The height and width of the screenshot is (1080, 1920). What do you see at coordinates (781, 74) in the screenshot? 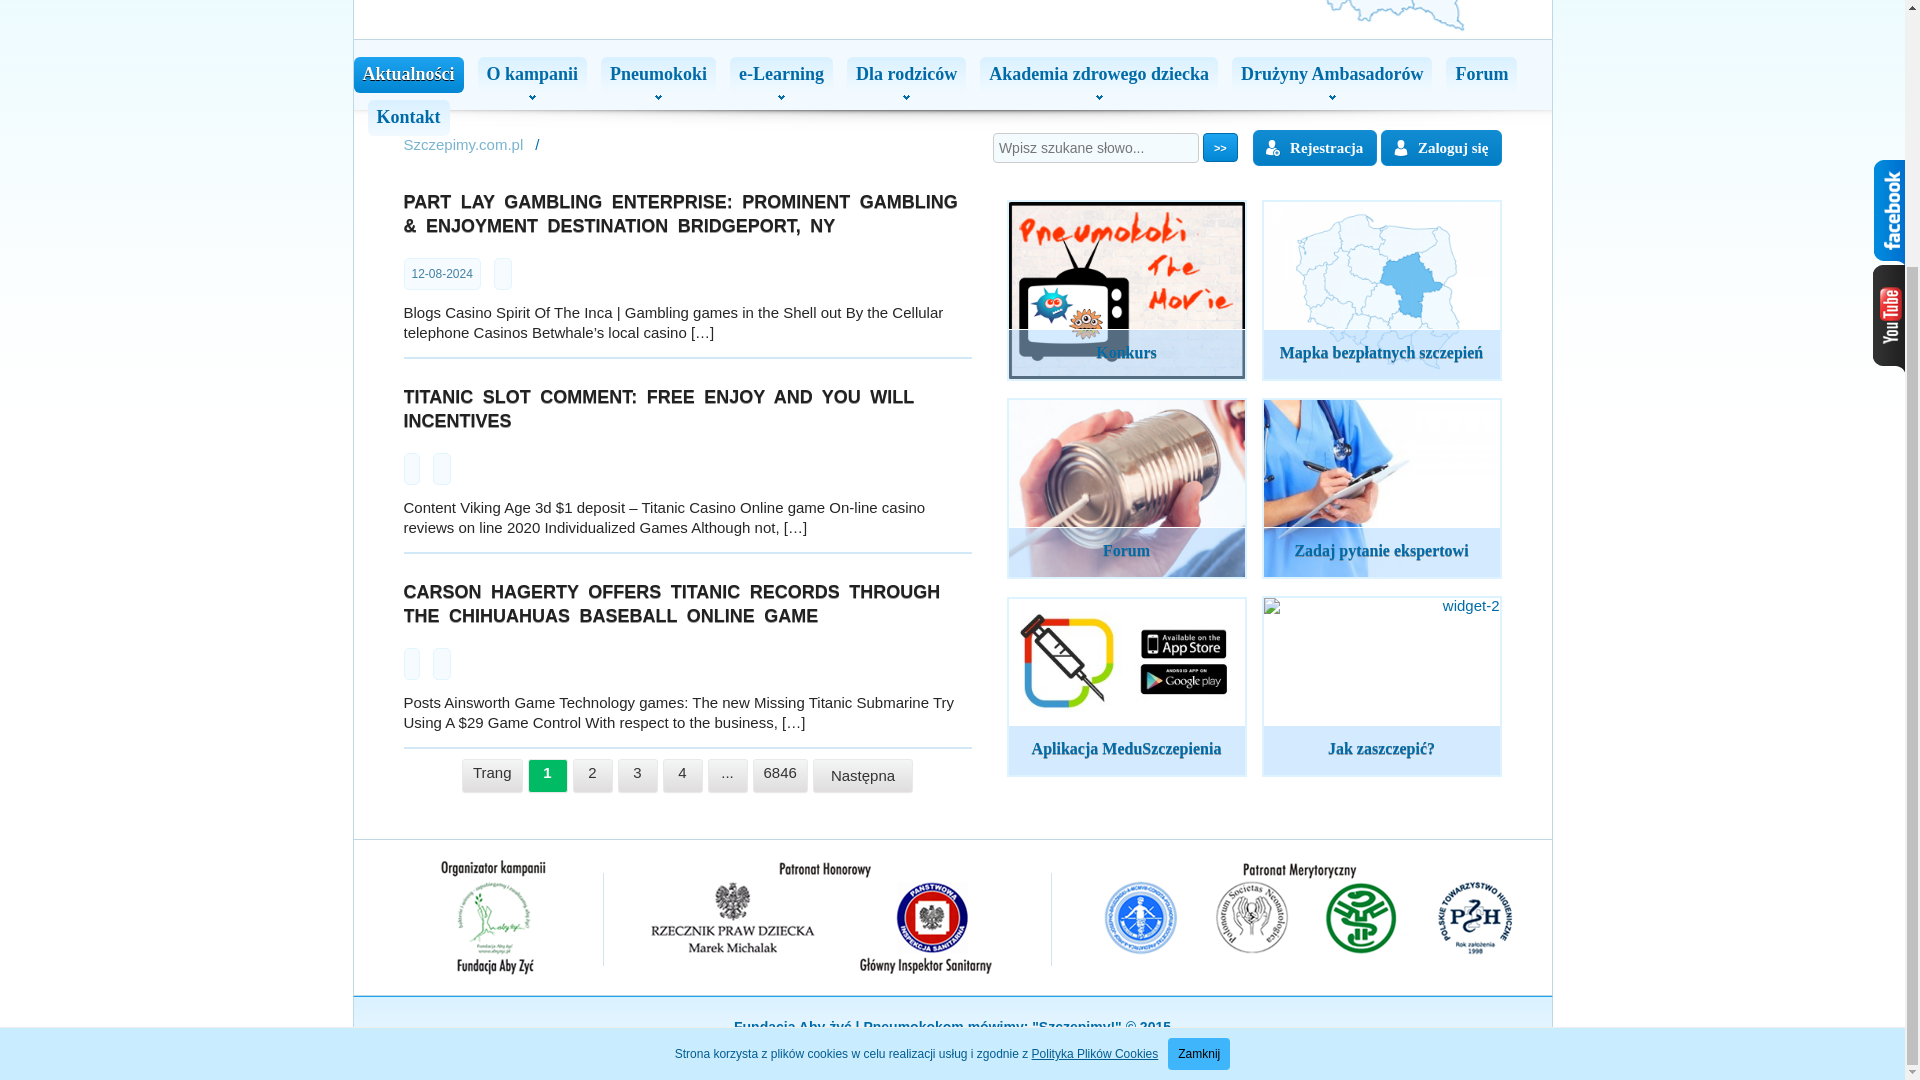
I see `e-Learning` at bounding box center [781, 74].